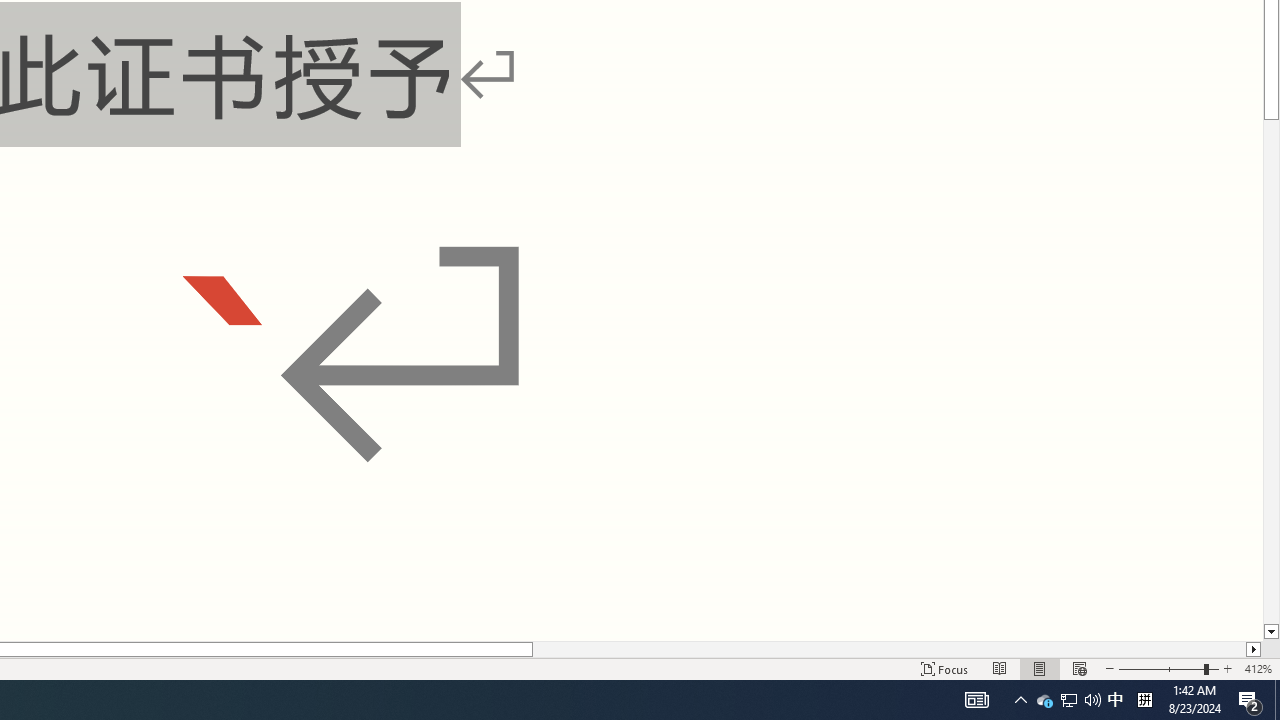 The image size is (1280, 720). Describe the element at coordinates (1272, 372) in the screenshot. I see `Page down` at that location.